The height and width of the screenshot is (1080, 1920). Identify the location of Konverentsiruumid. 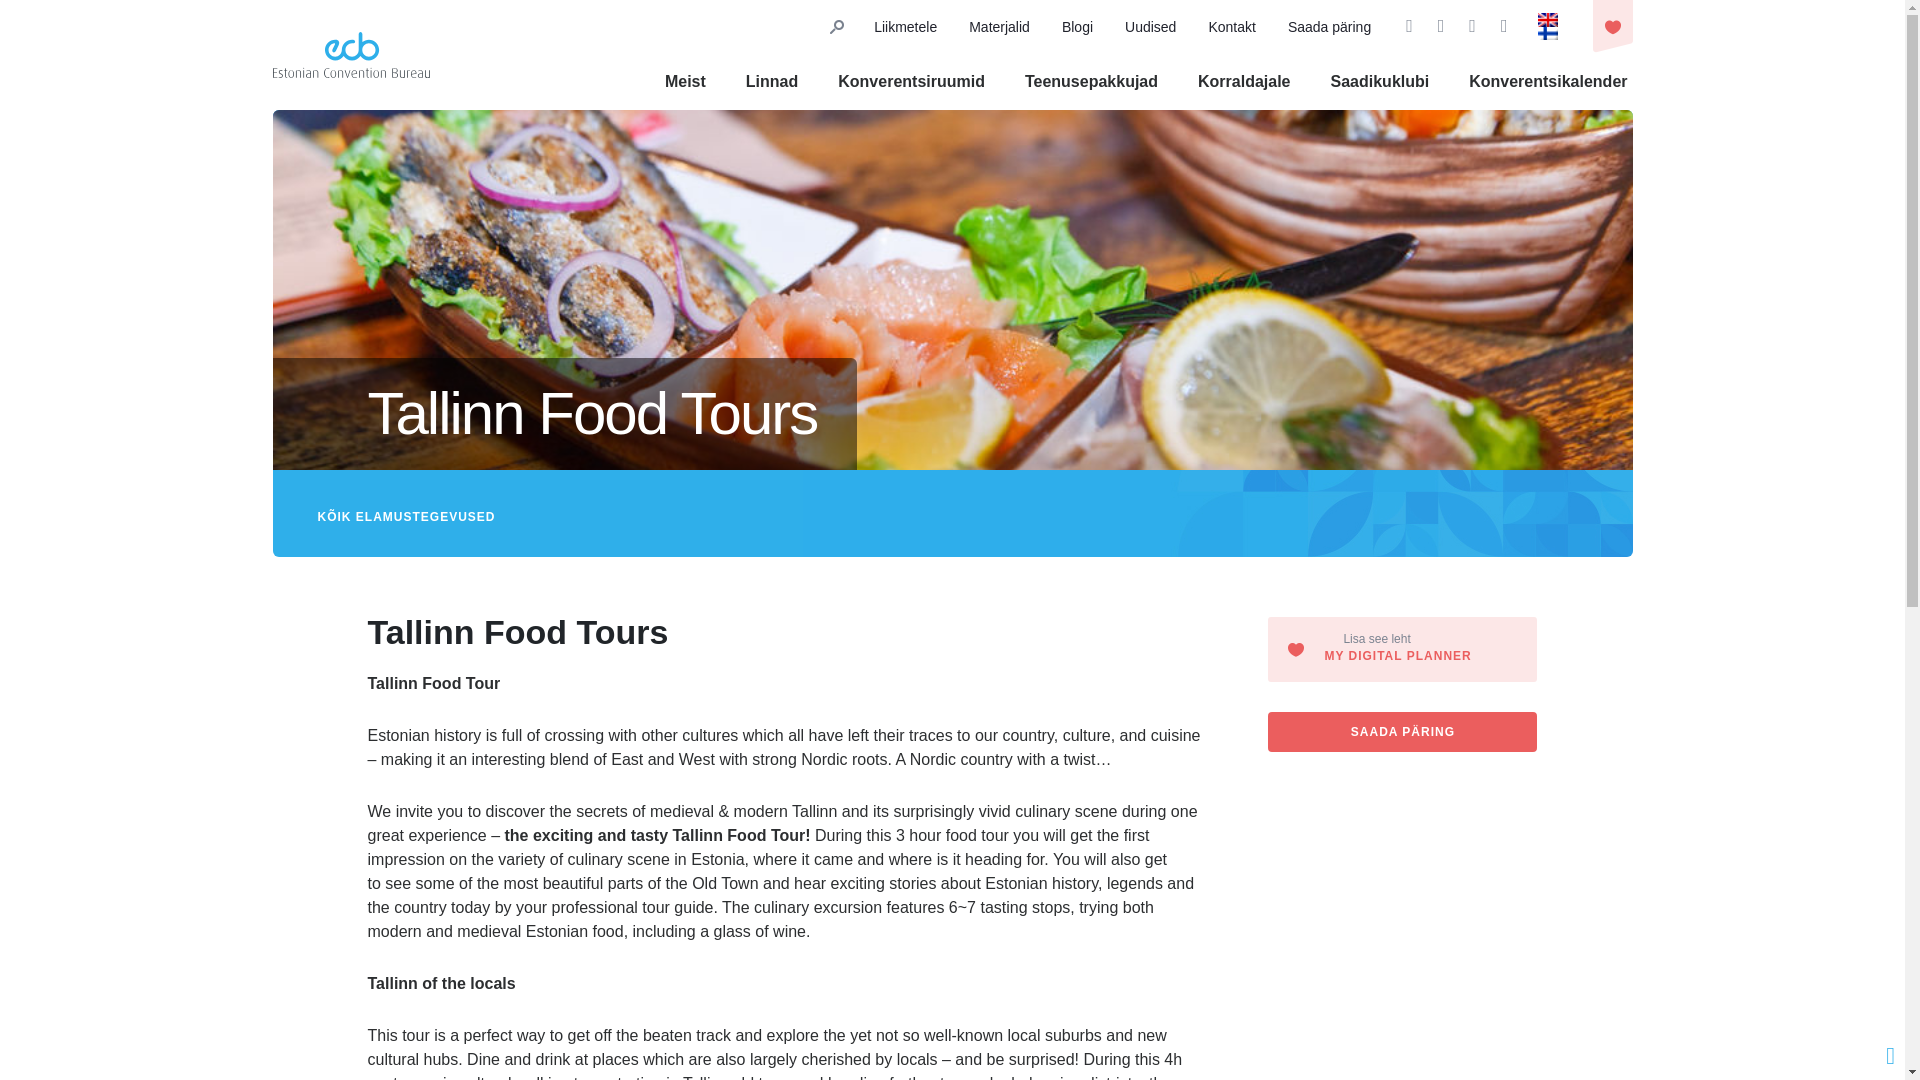
(910, 80).